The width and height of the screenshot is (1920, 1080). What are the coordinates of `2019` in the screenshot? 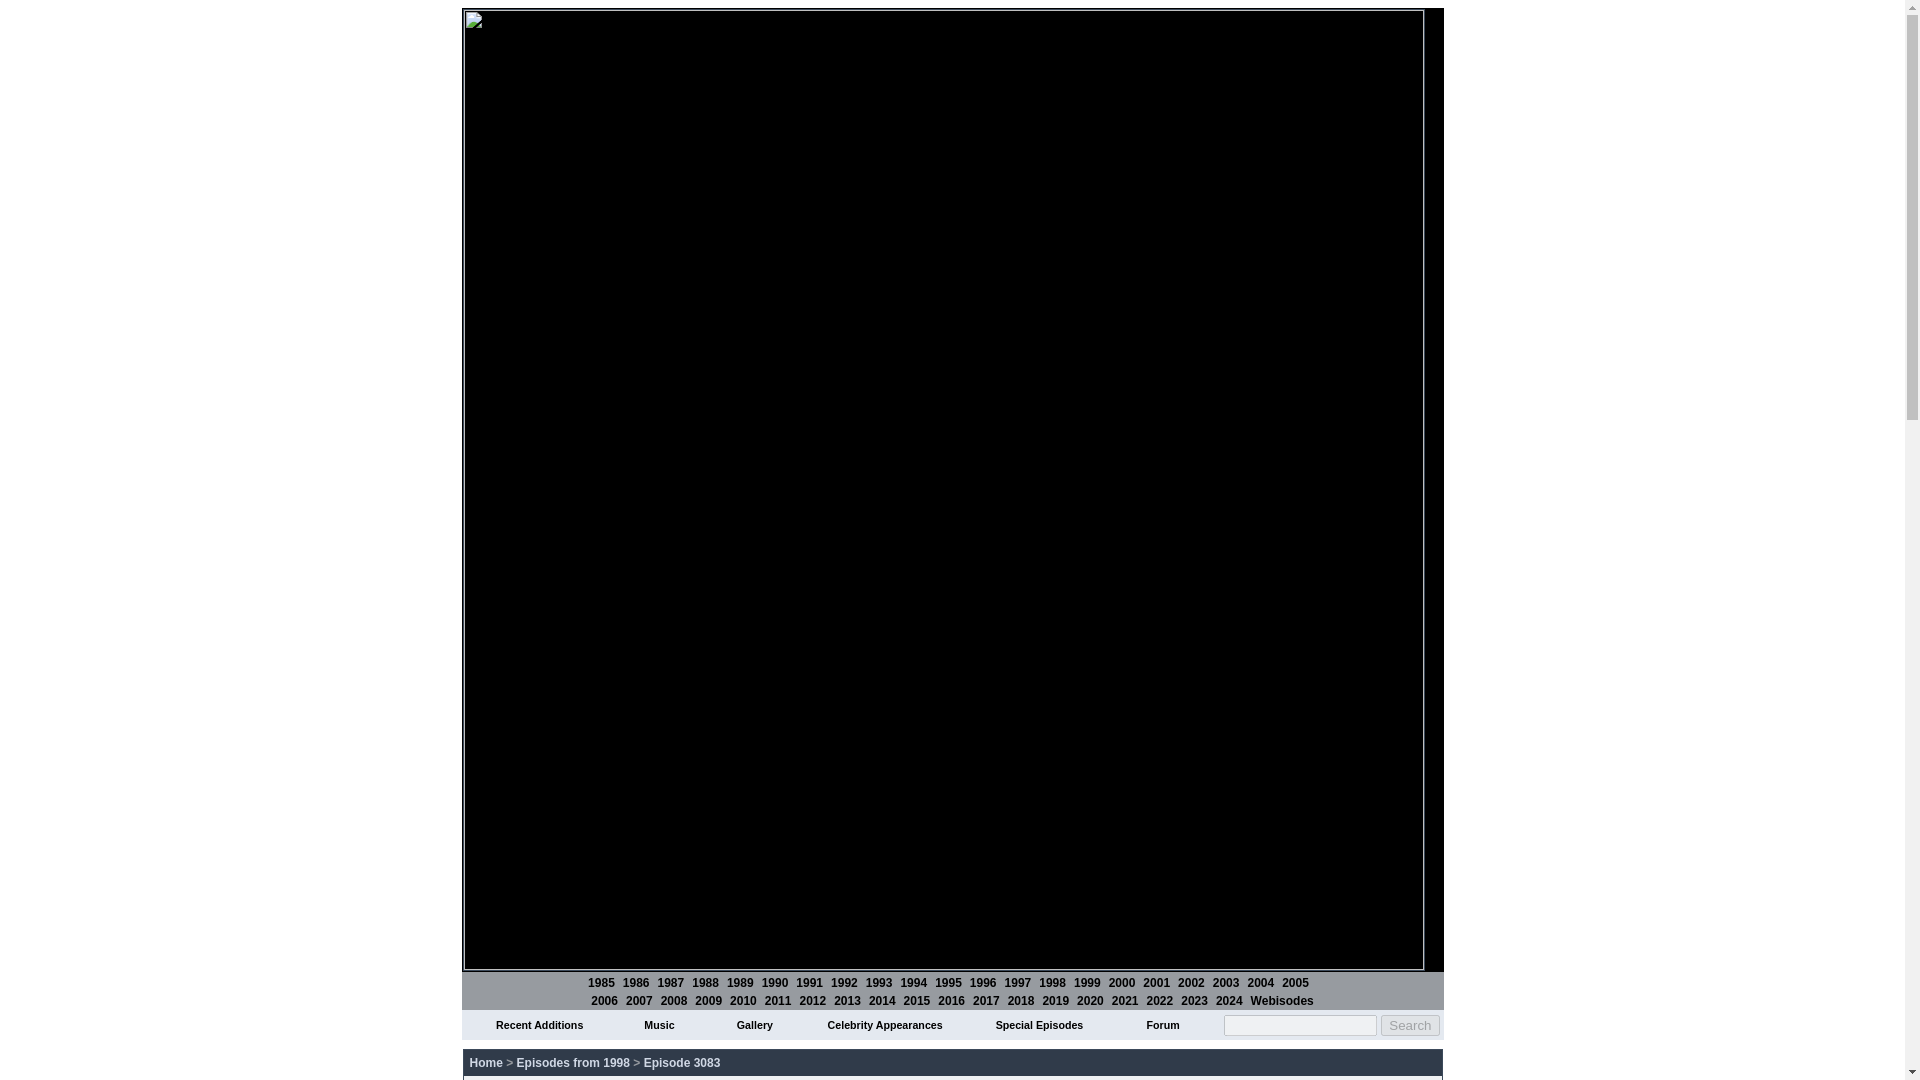 It's located at (1056, 1000).